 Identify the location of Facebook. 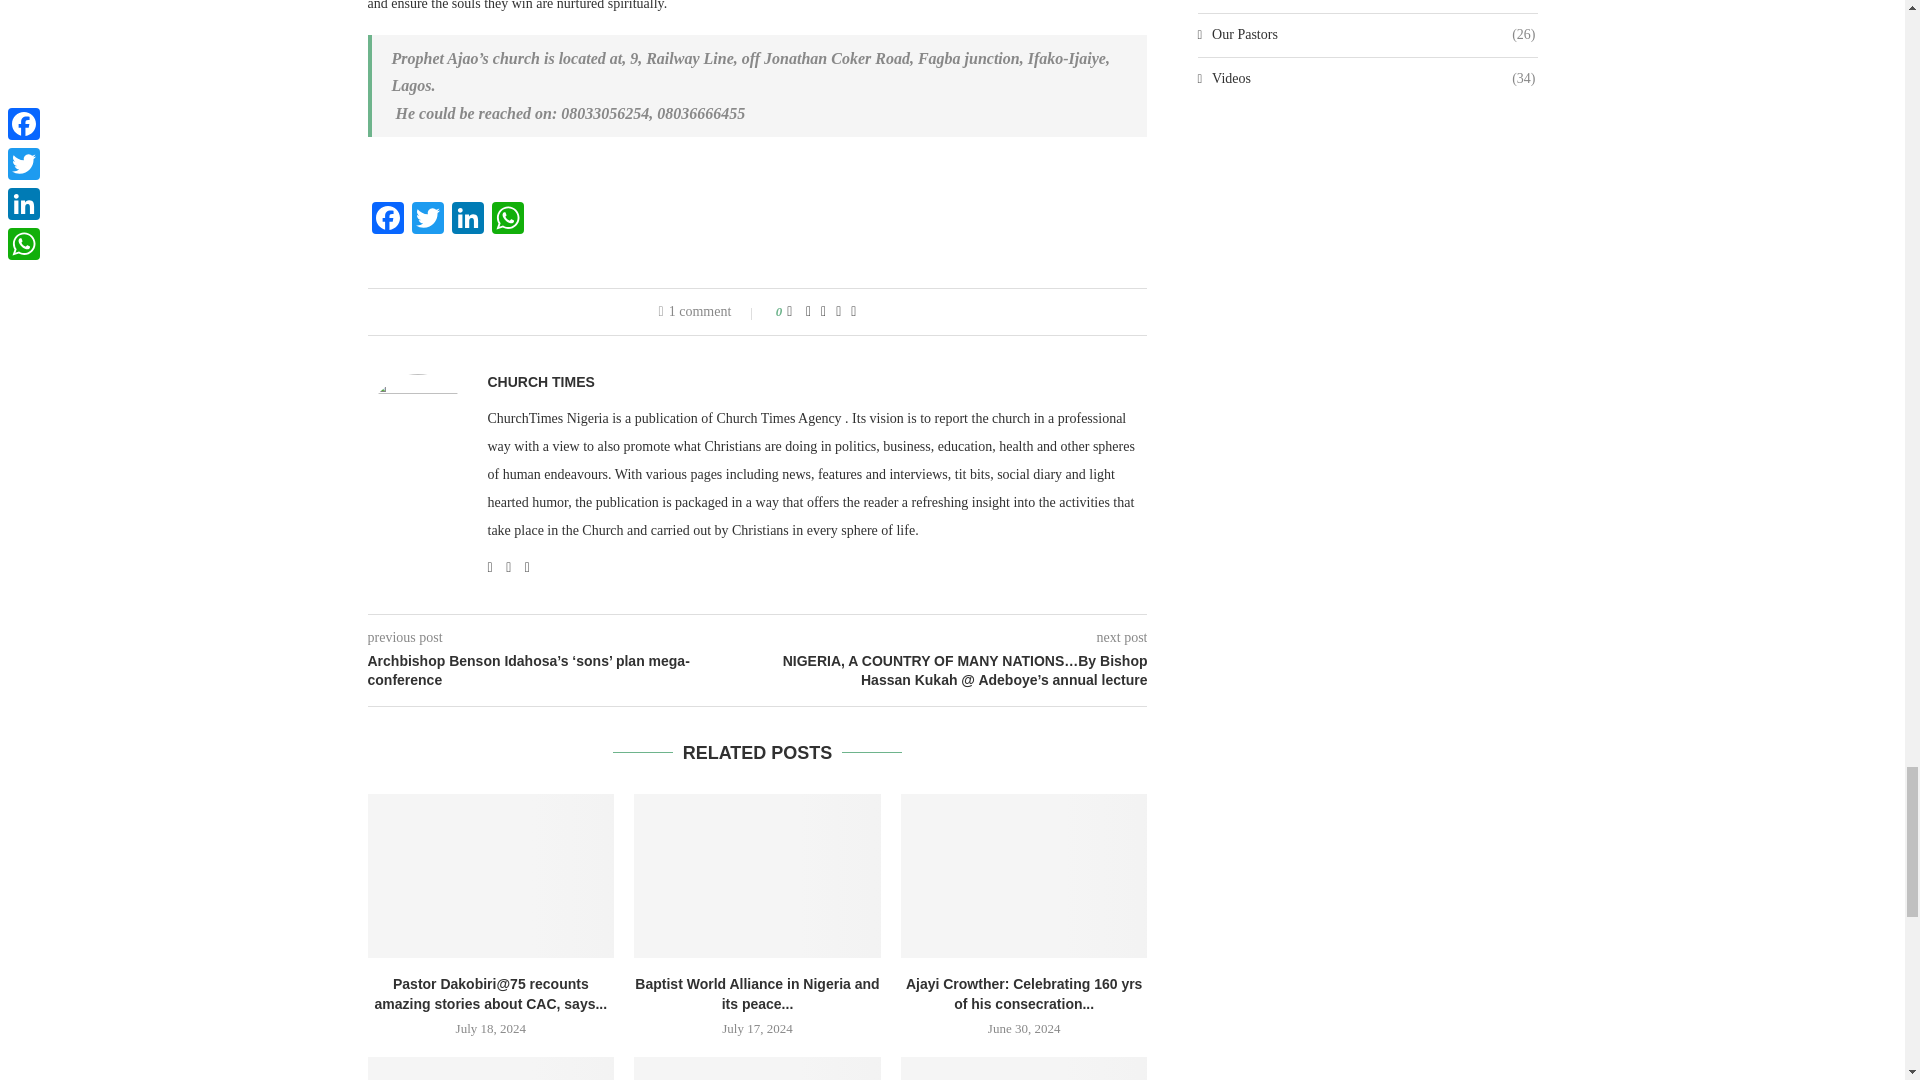
(388, 220).